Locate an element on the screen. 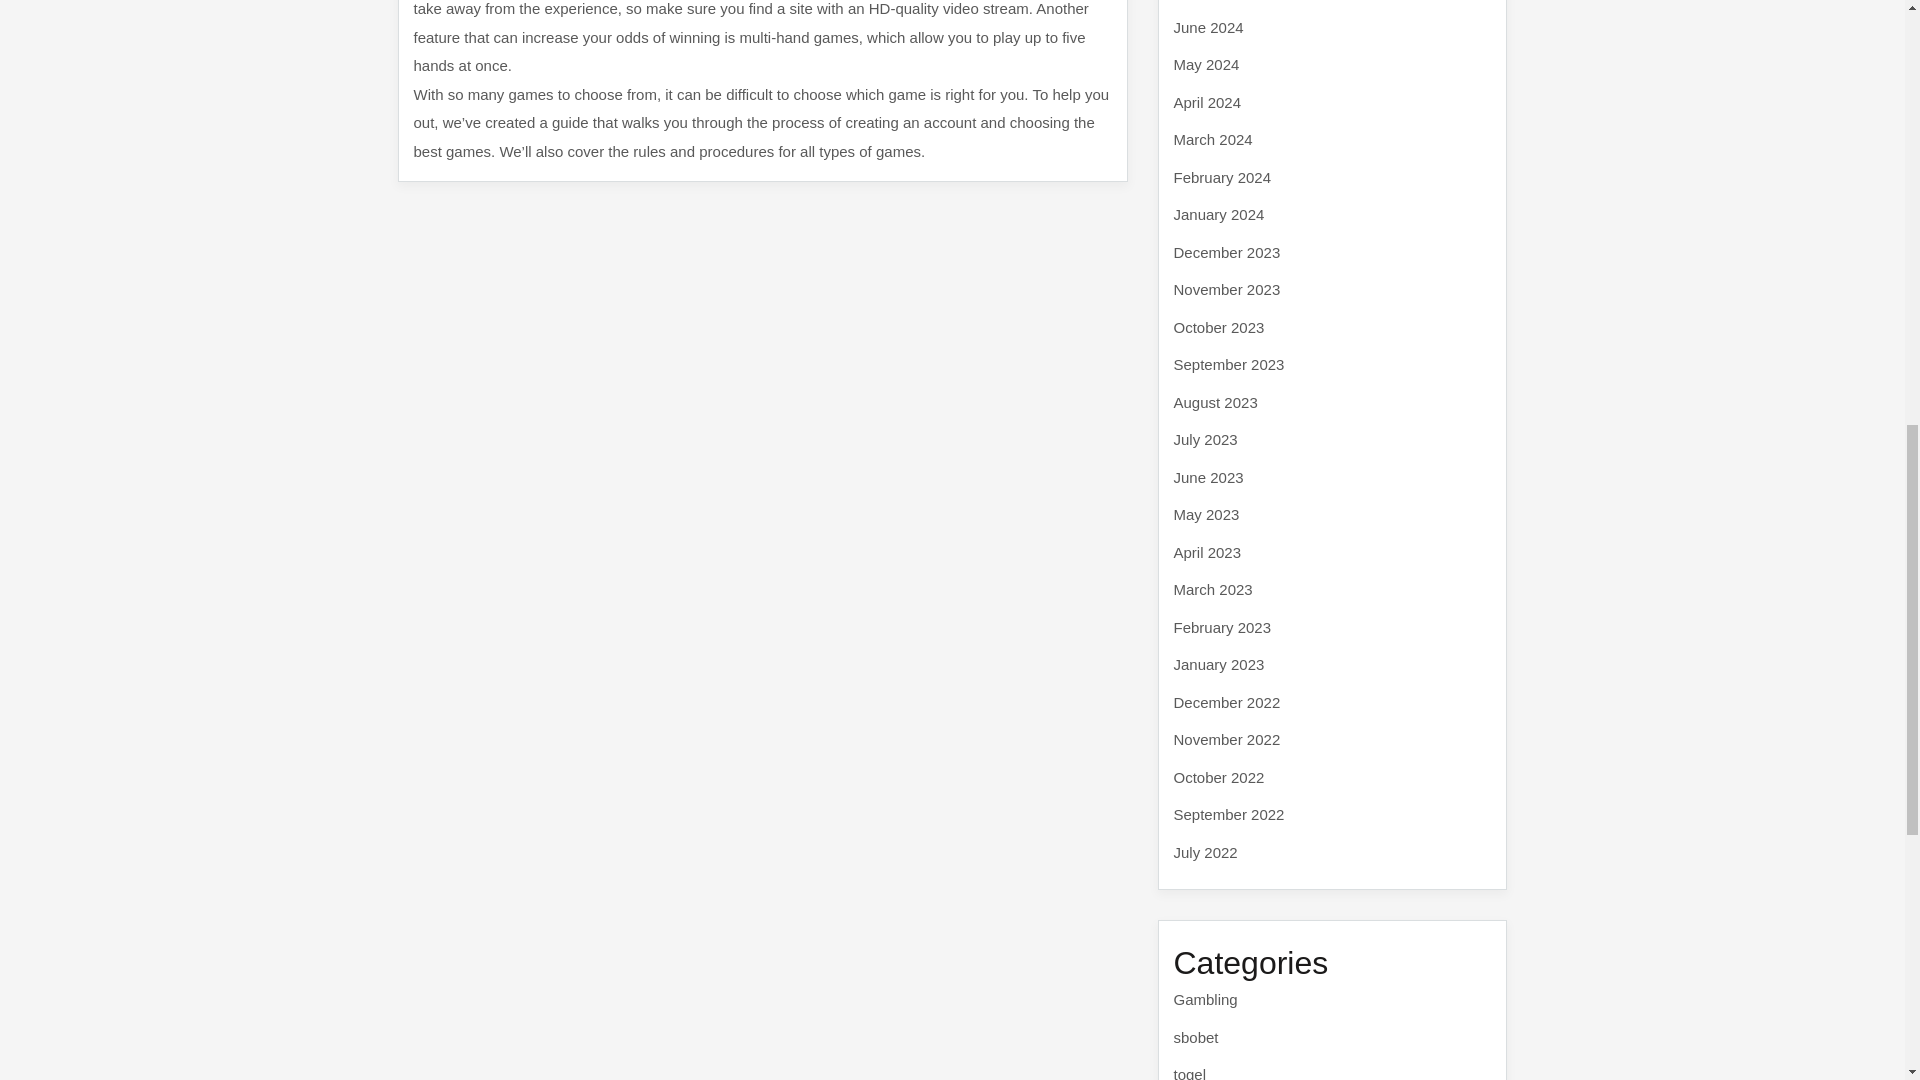  March 2023 is located at coordinates (1213, 590).